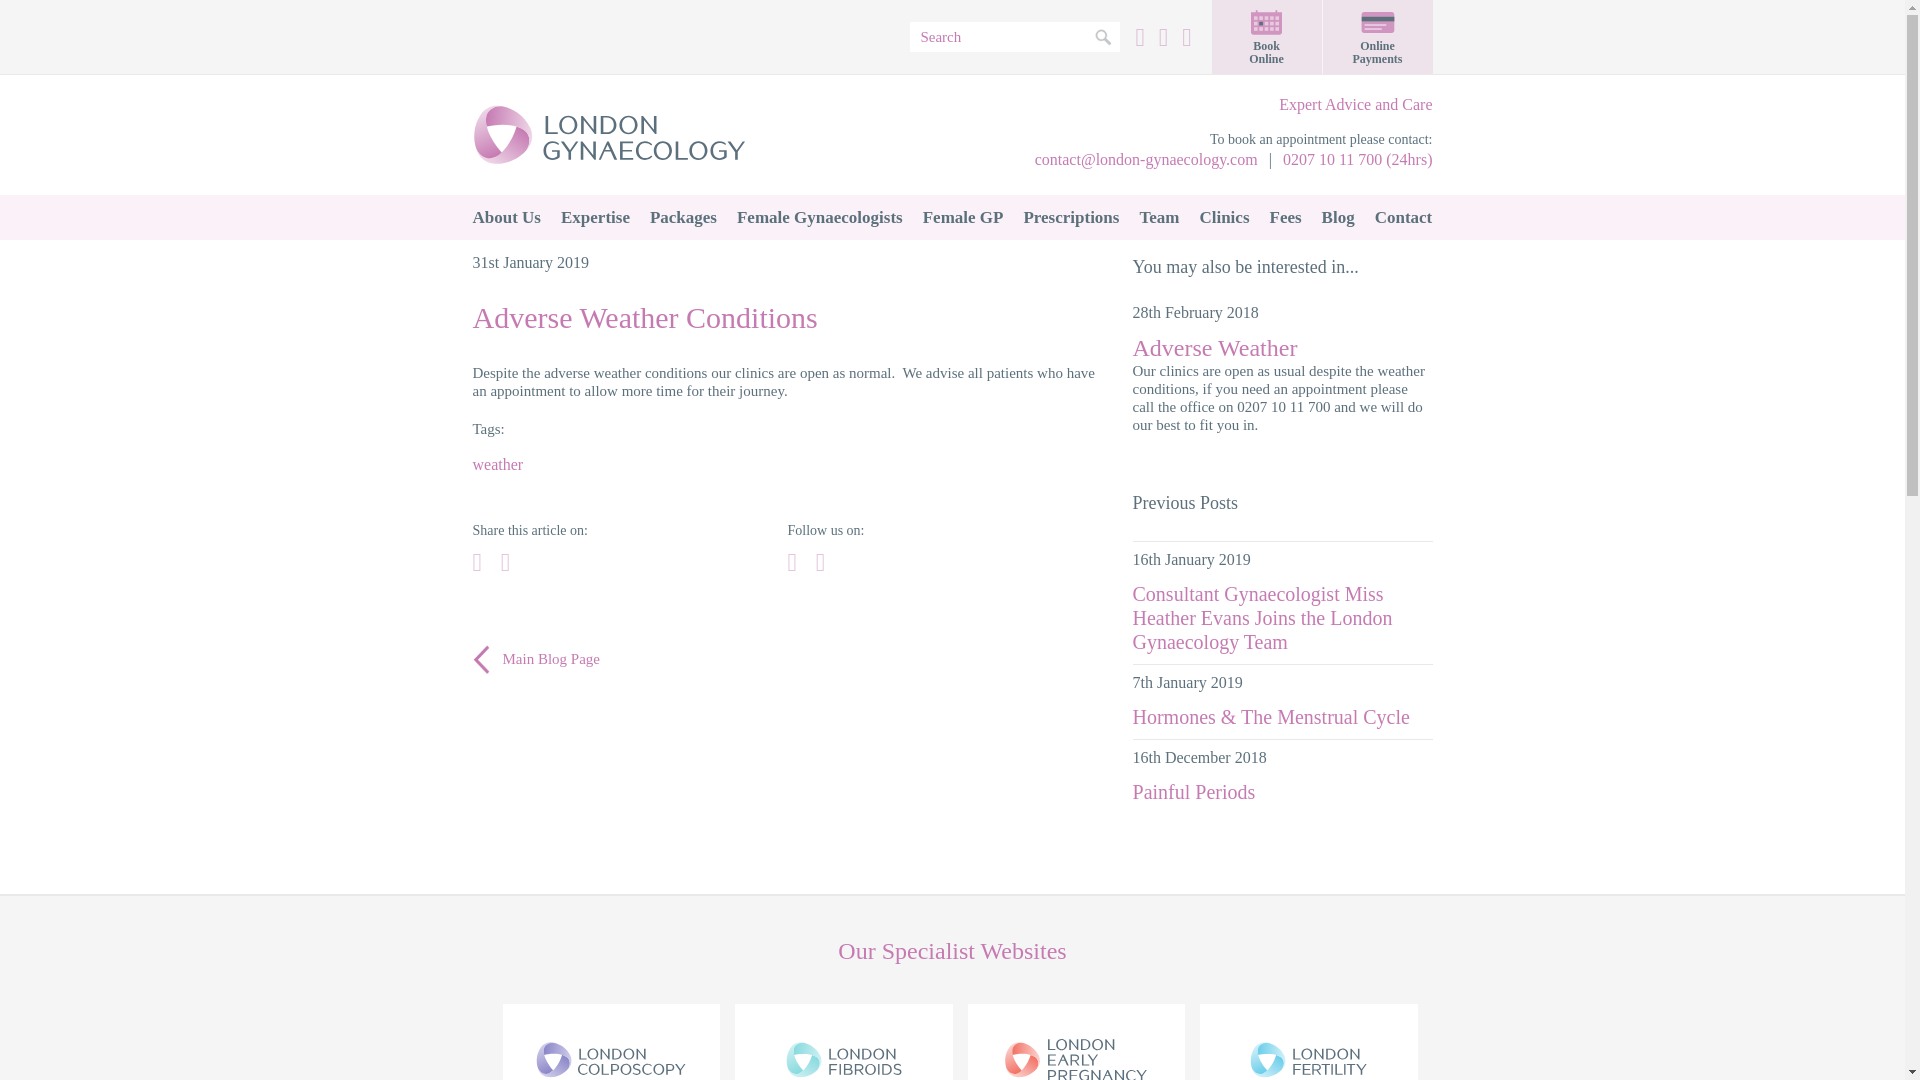 Image resolution: width=1920 pixels, height=1080 pixels. Describe the element at coordinates (1377, 37) in the screenshot. I see `Online Payments` at that location.